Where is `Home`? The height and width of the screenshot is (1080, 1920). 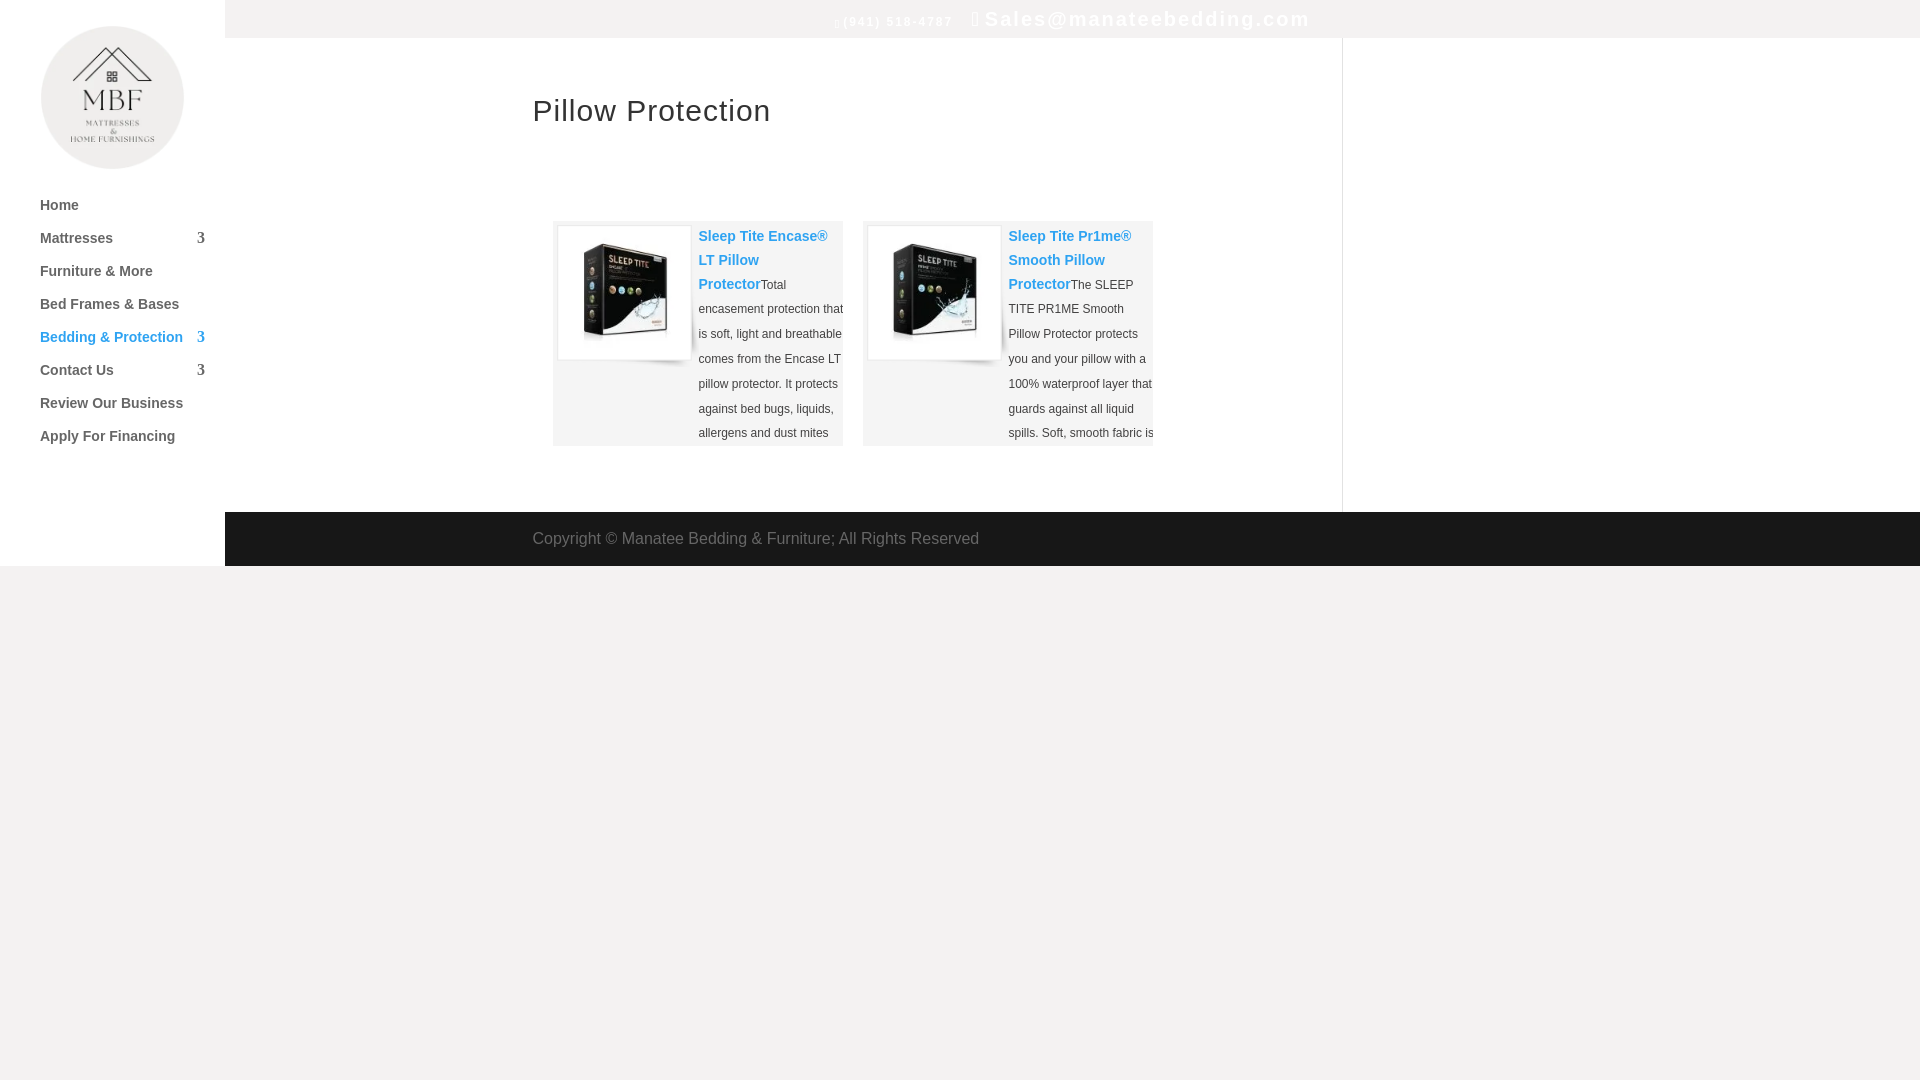
Home is located at coordinates (132, 214).